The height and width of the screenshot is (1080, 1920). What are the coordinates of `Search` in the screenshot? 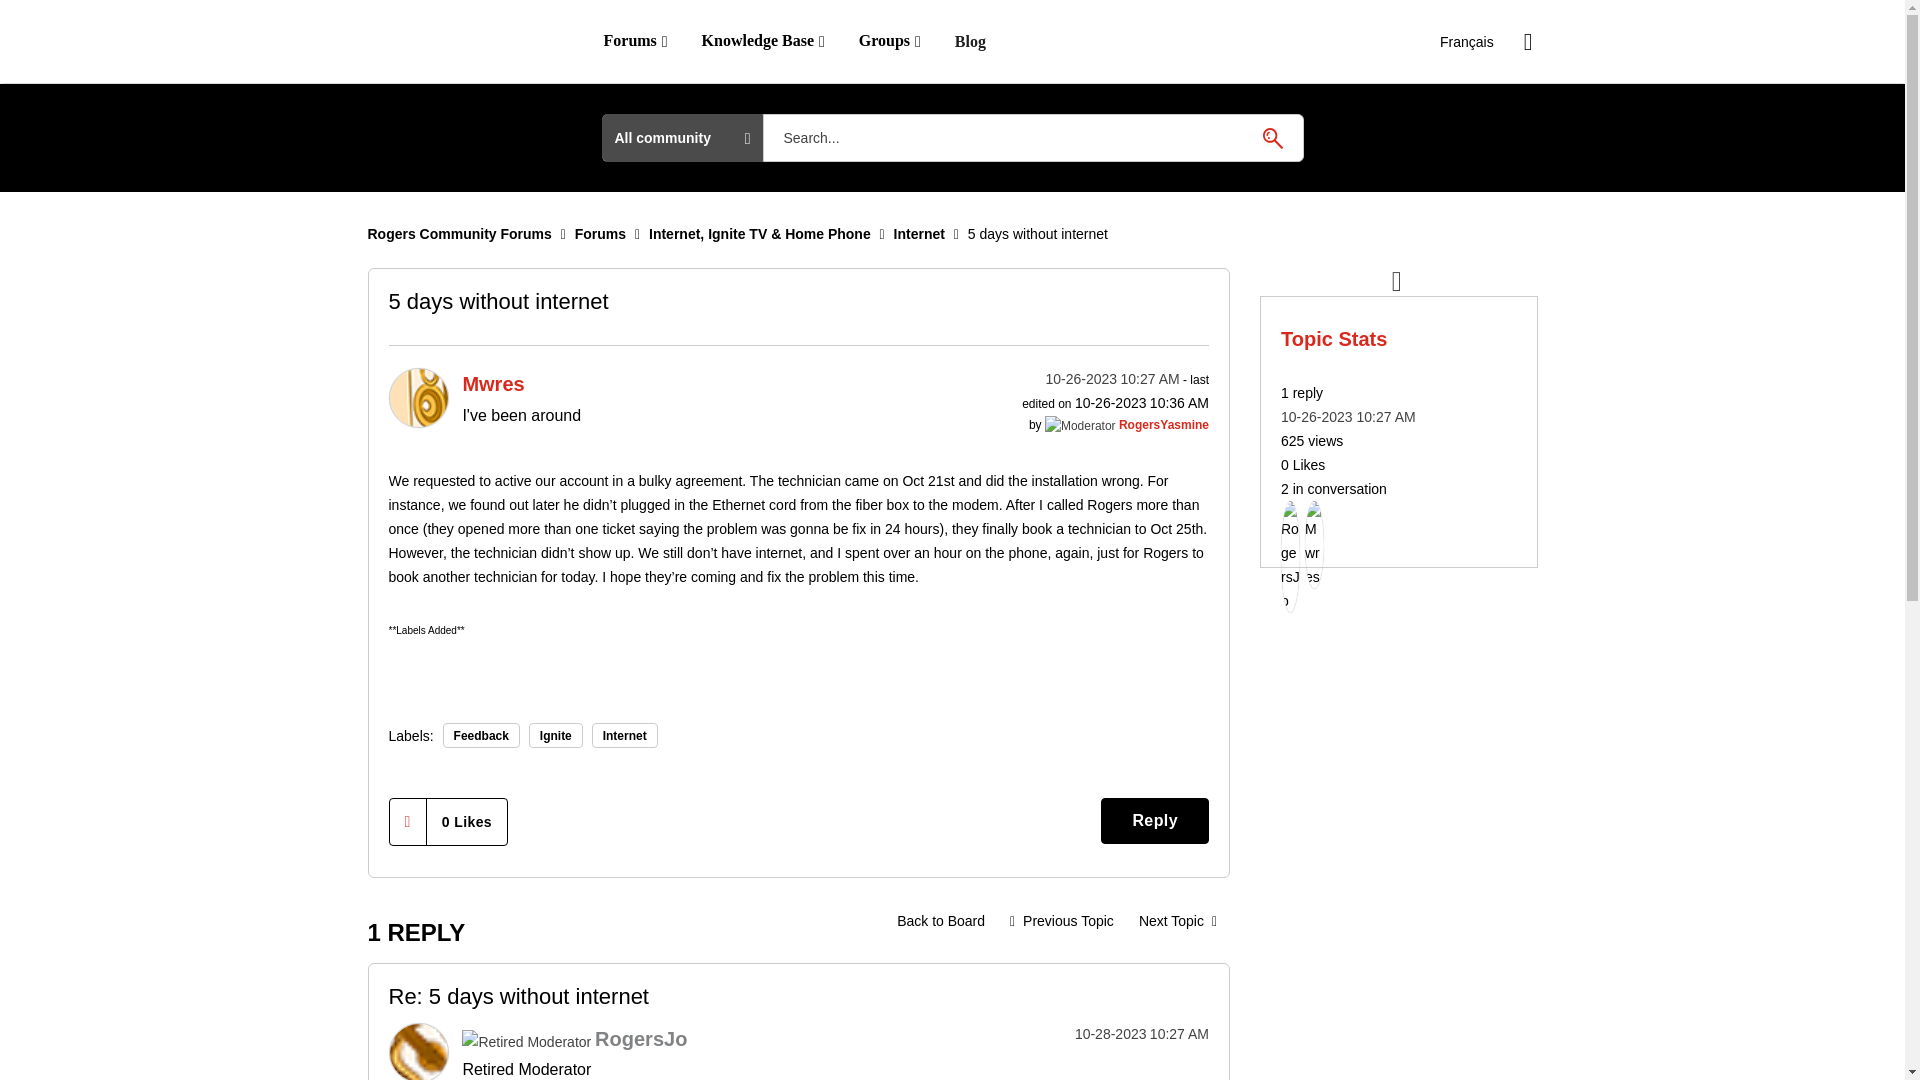 It's located at (1032, 138).